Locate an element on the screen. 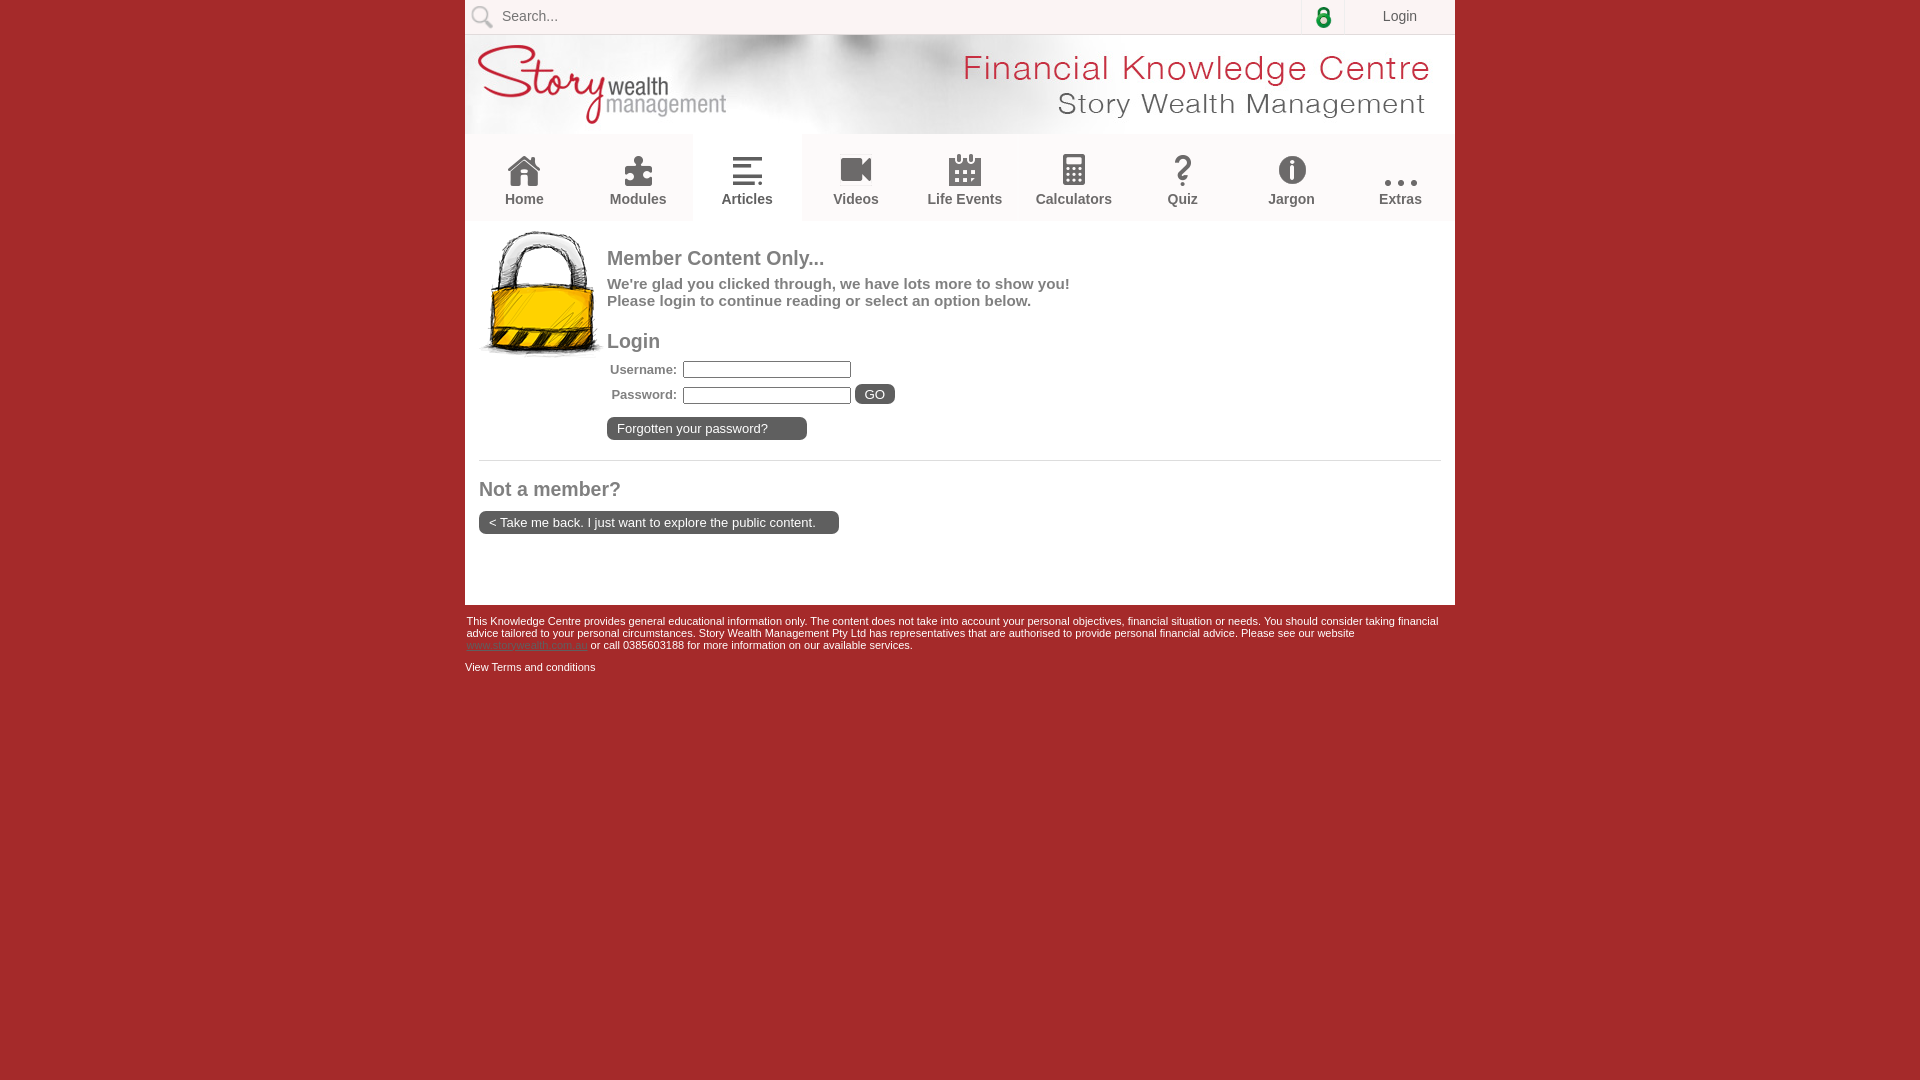 This screenshot has height=1080, width=1920. Videos is located at coordinates (856, 180).